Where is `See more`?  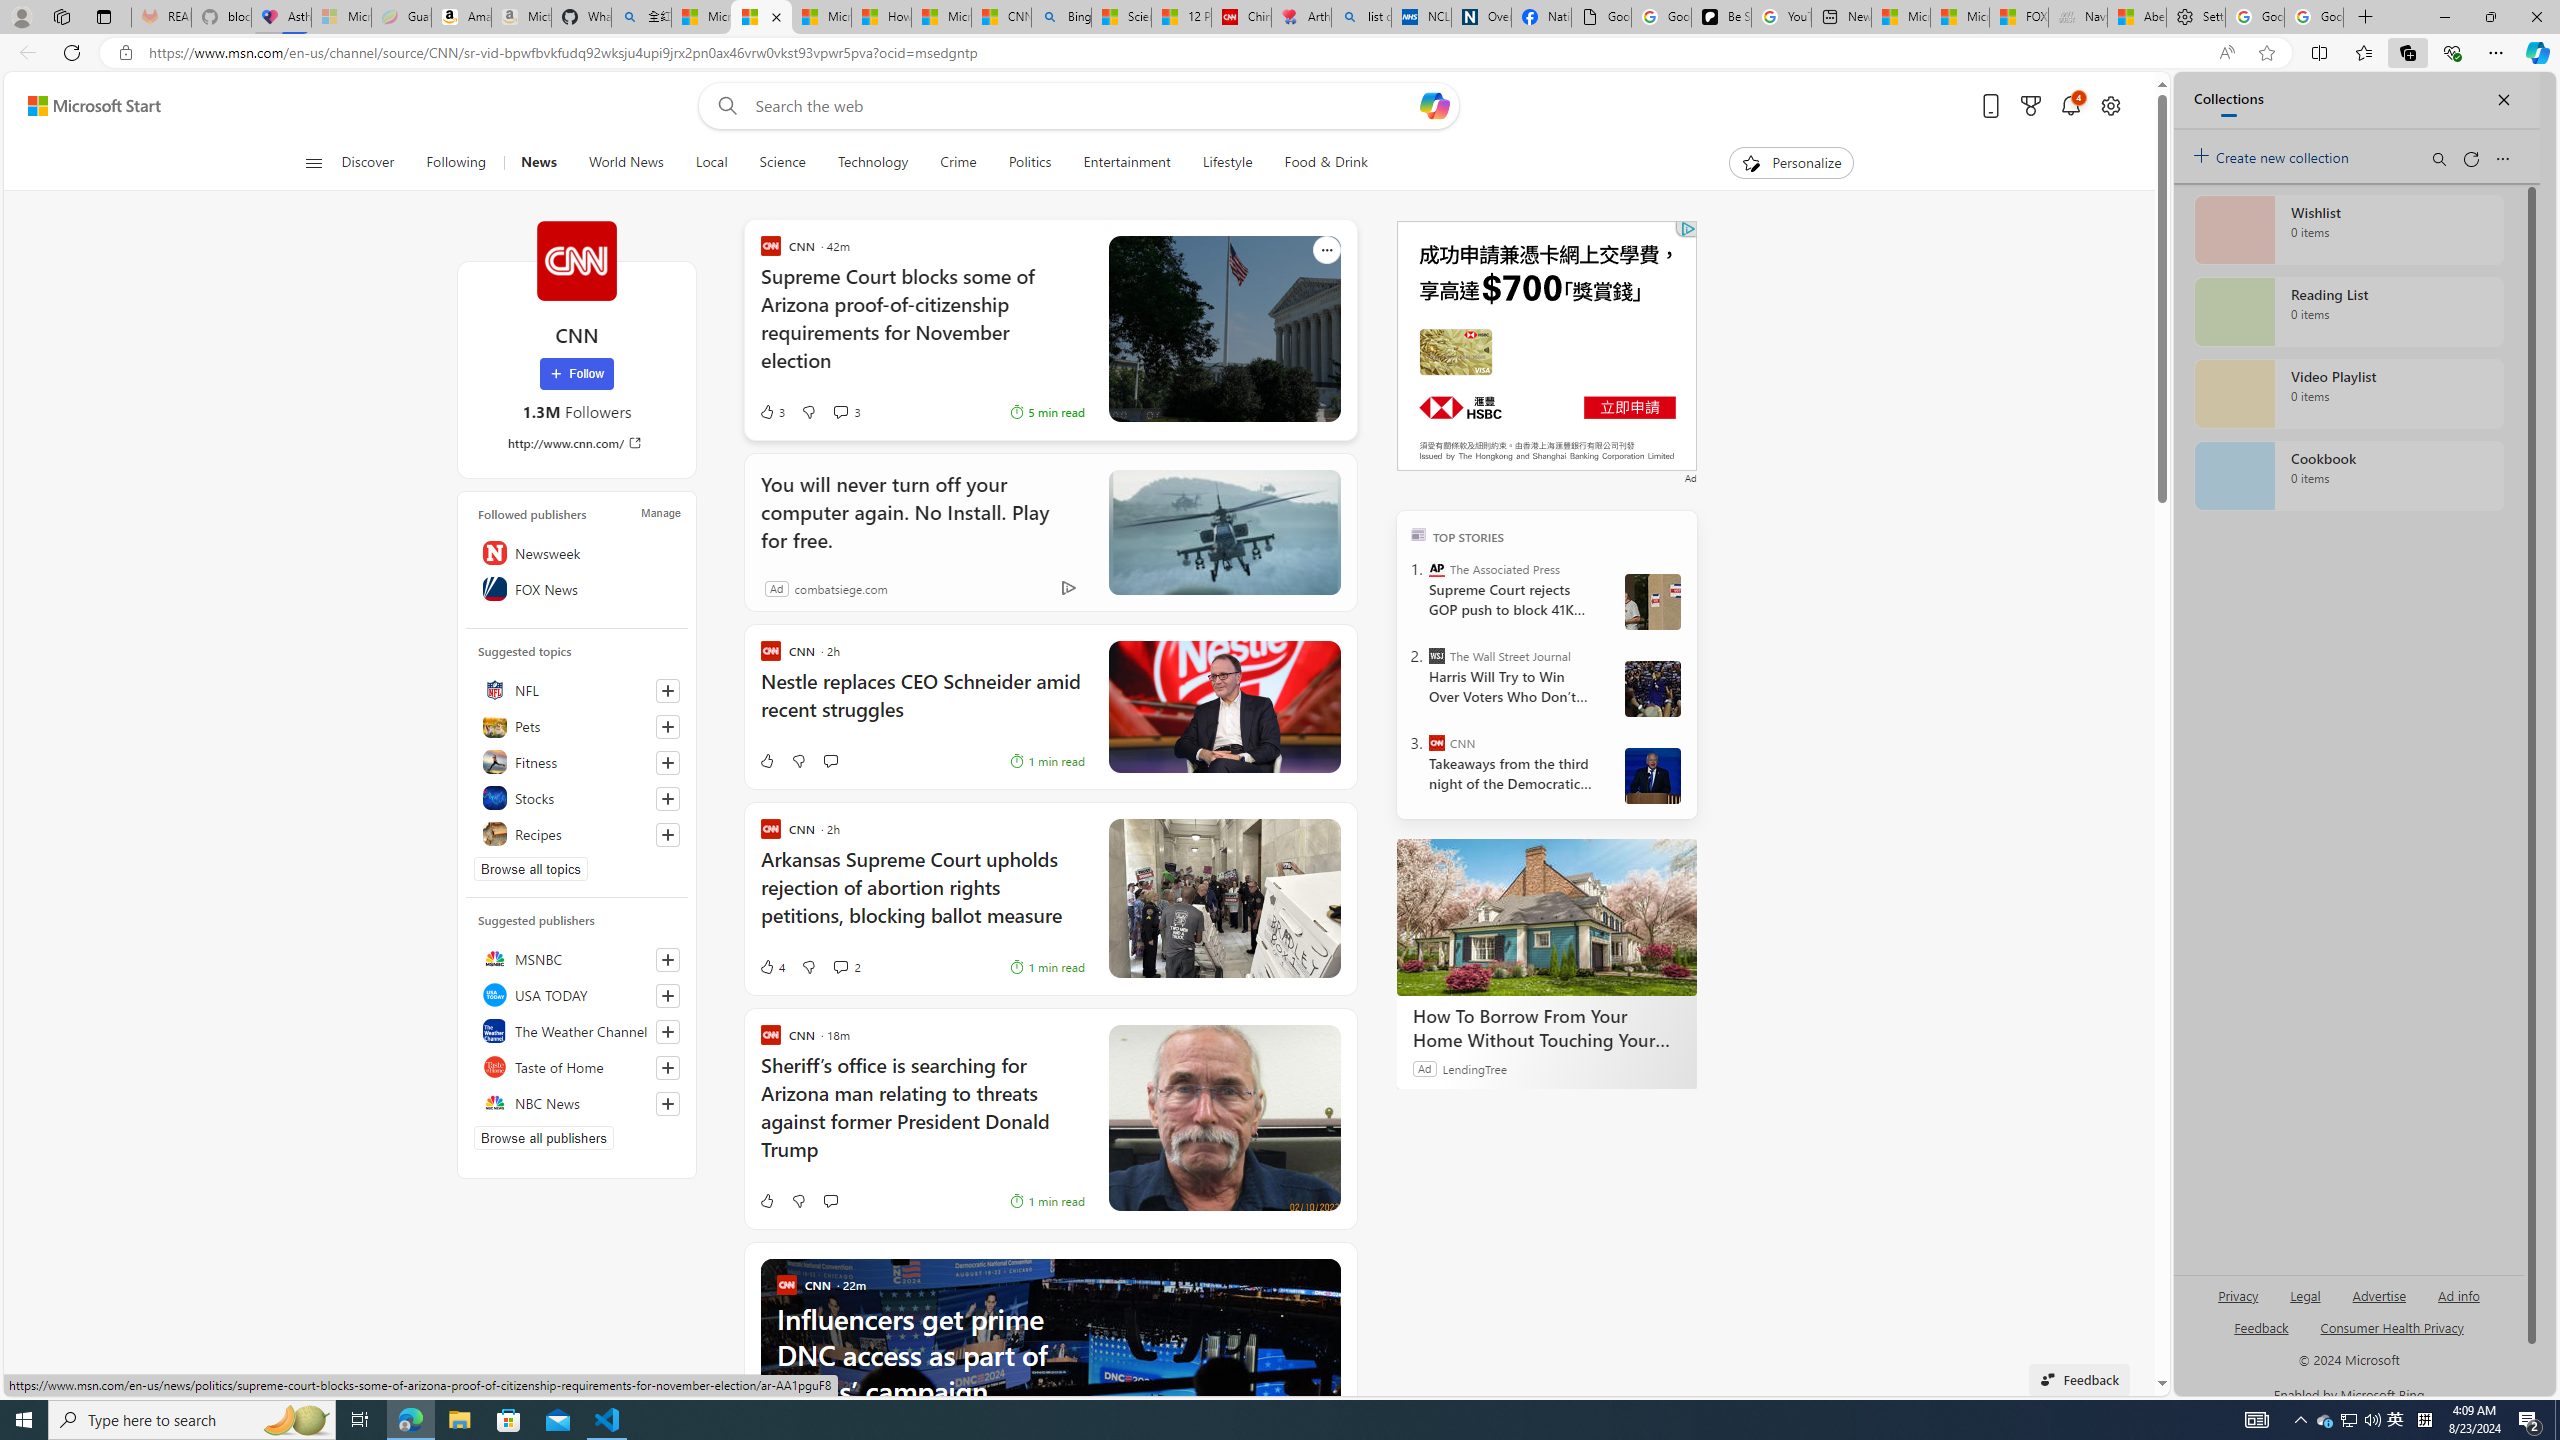 See more is located at coordinates (1326, 1272).